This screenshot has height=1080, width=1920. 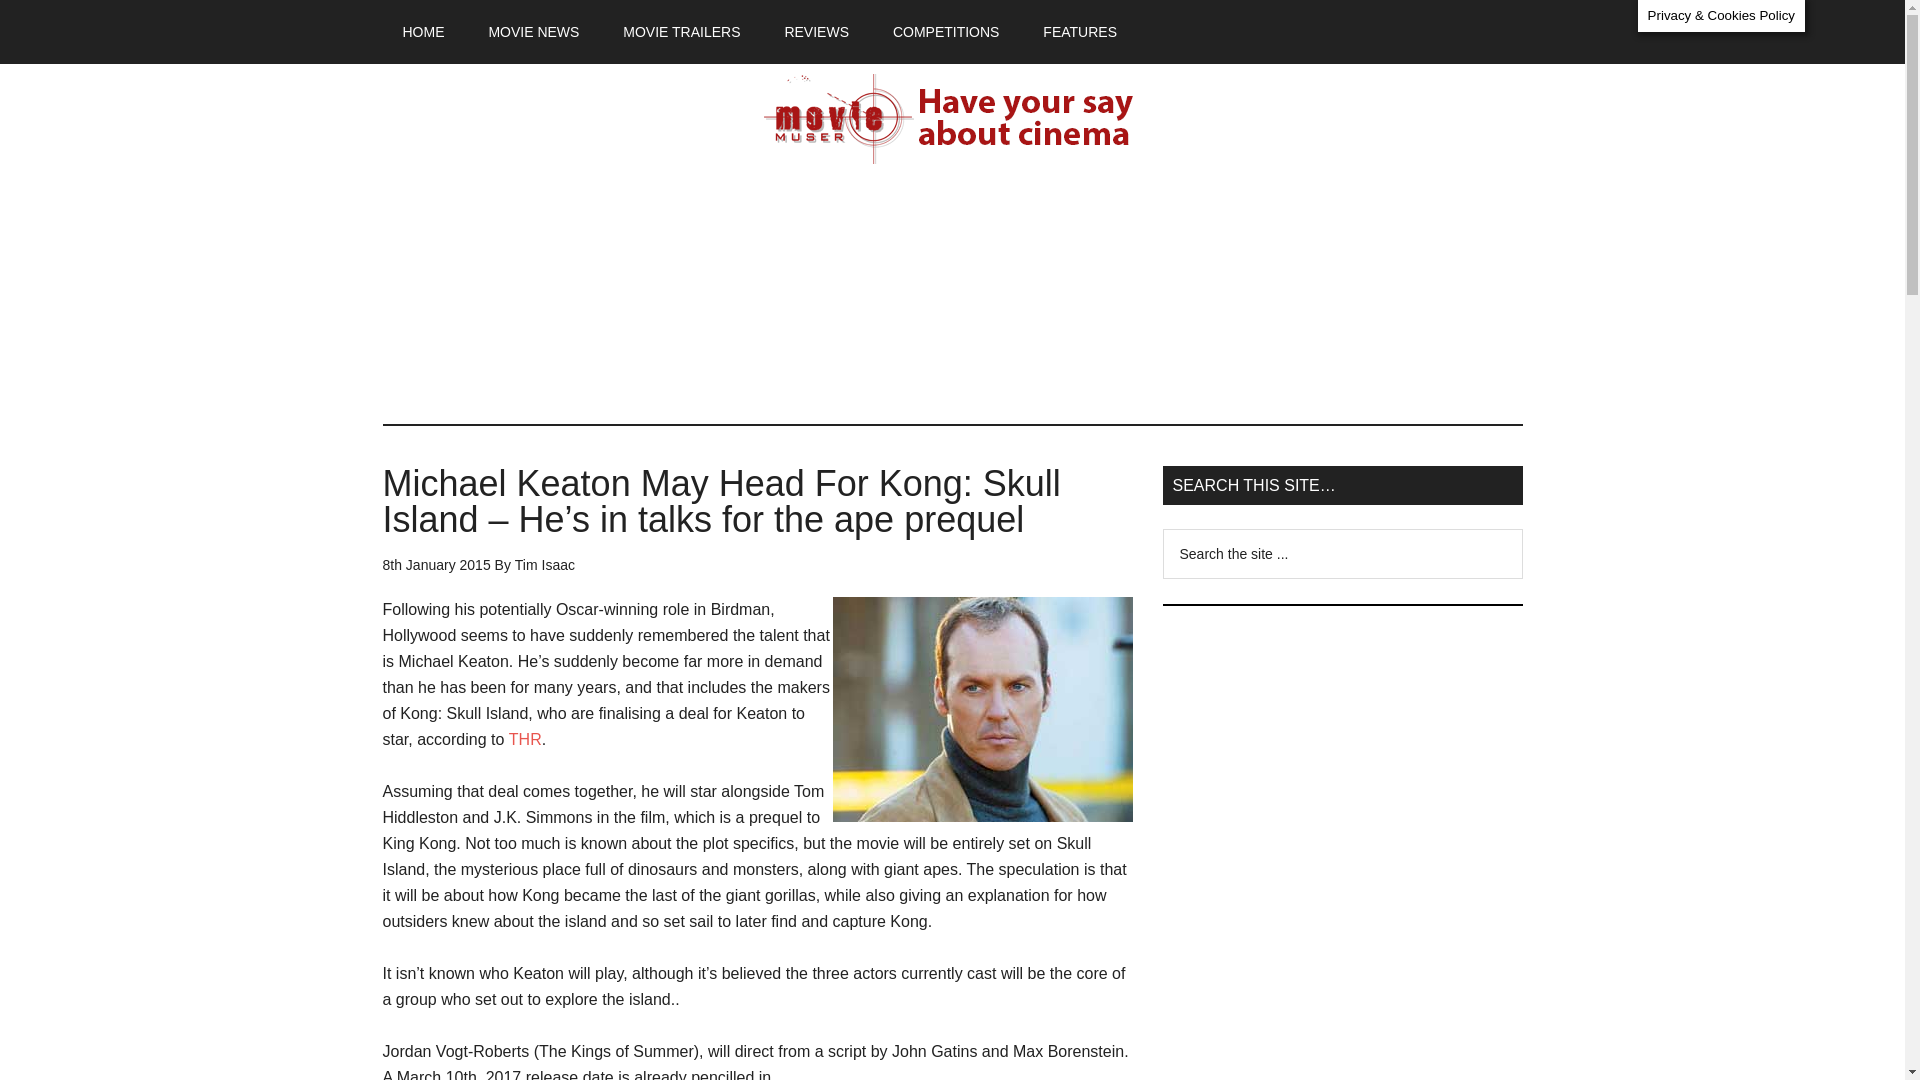 What do you see at coordinates (544, 565) in the screenshot?
I see `Tim Isaac` at bounding box center [544, 565].